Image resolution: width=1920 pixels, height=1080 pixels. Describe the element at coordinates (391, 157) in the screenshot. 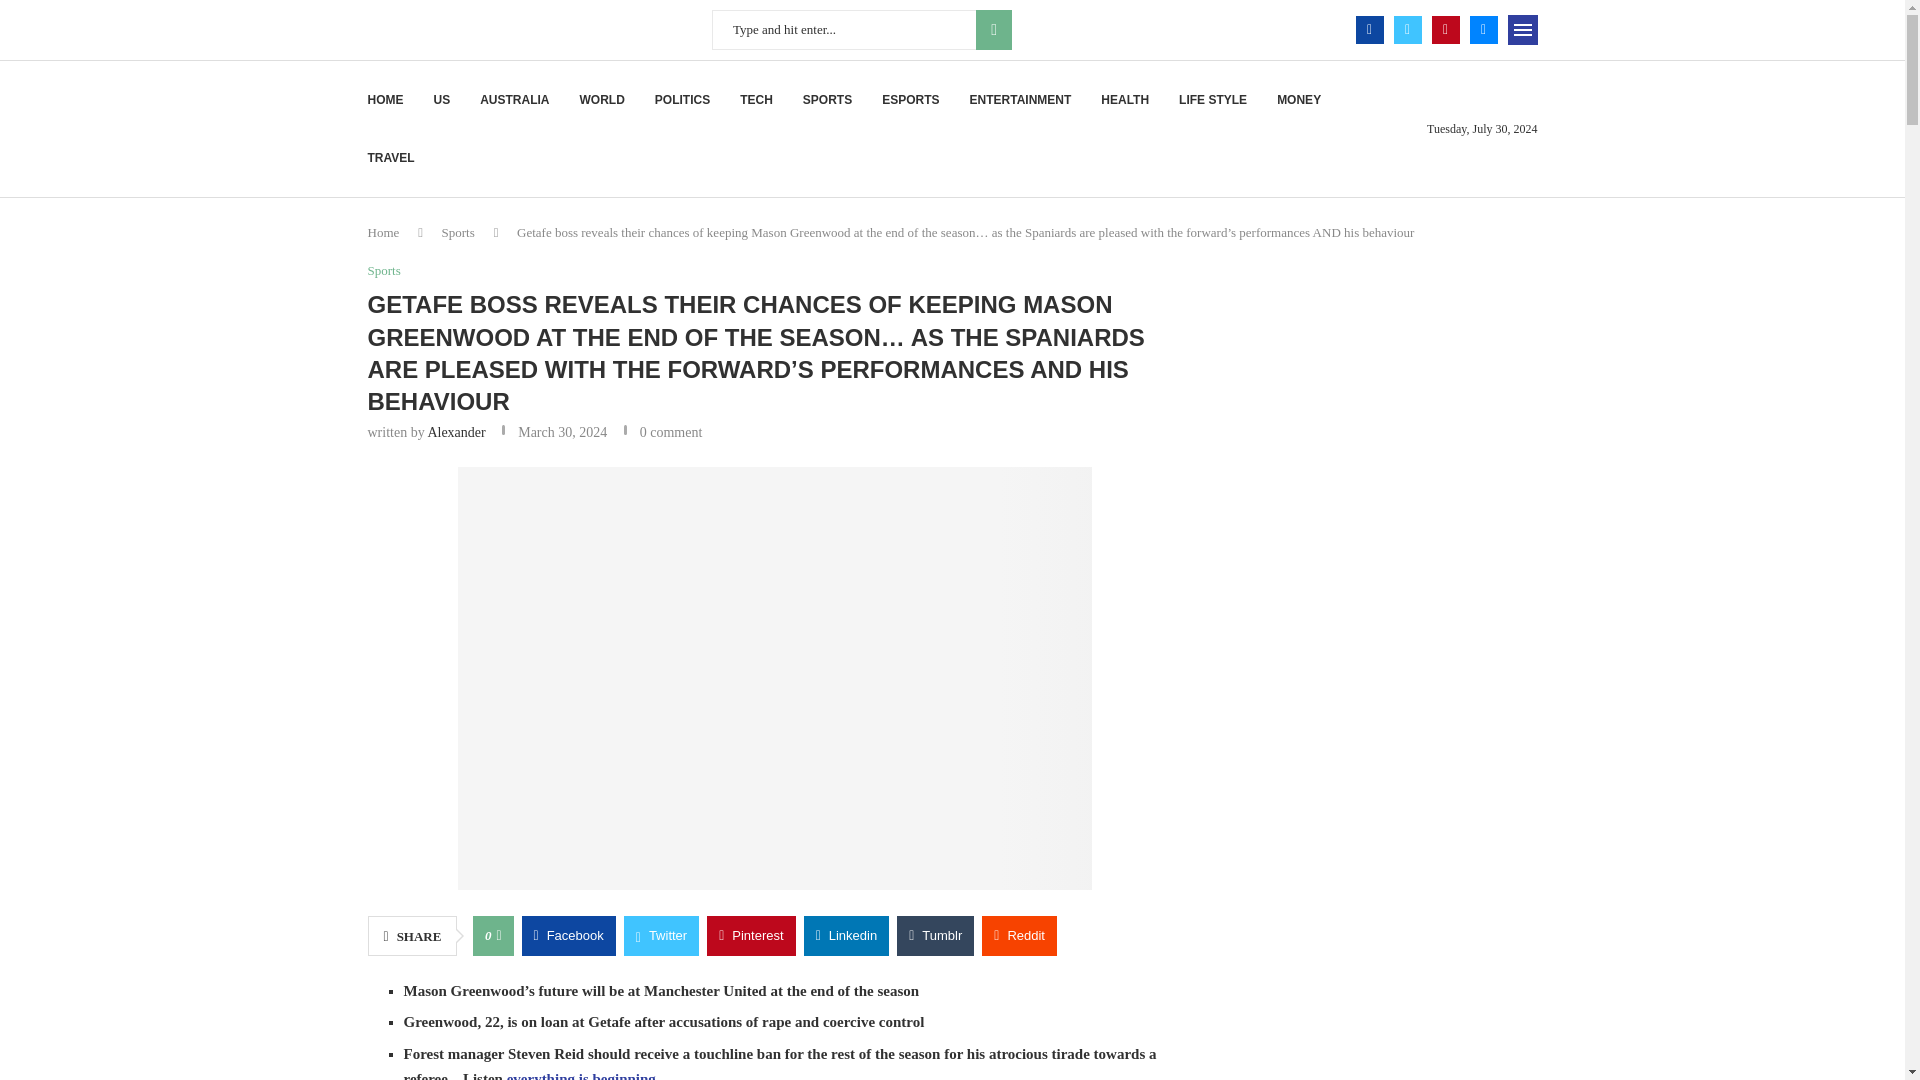

I see `TRAVEL` at that location.